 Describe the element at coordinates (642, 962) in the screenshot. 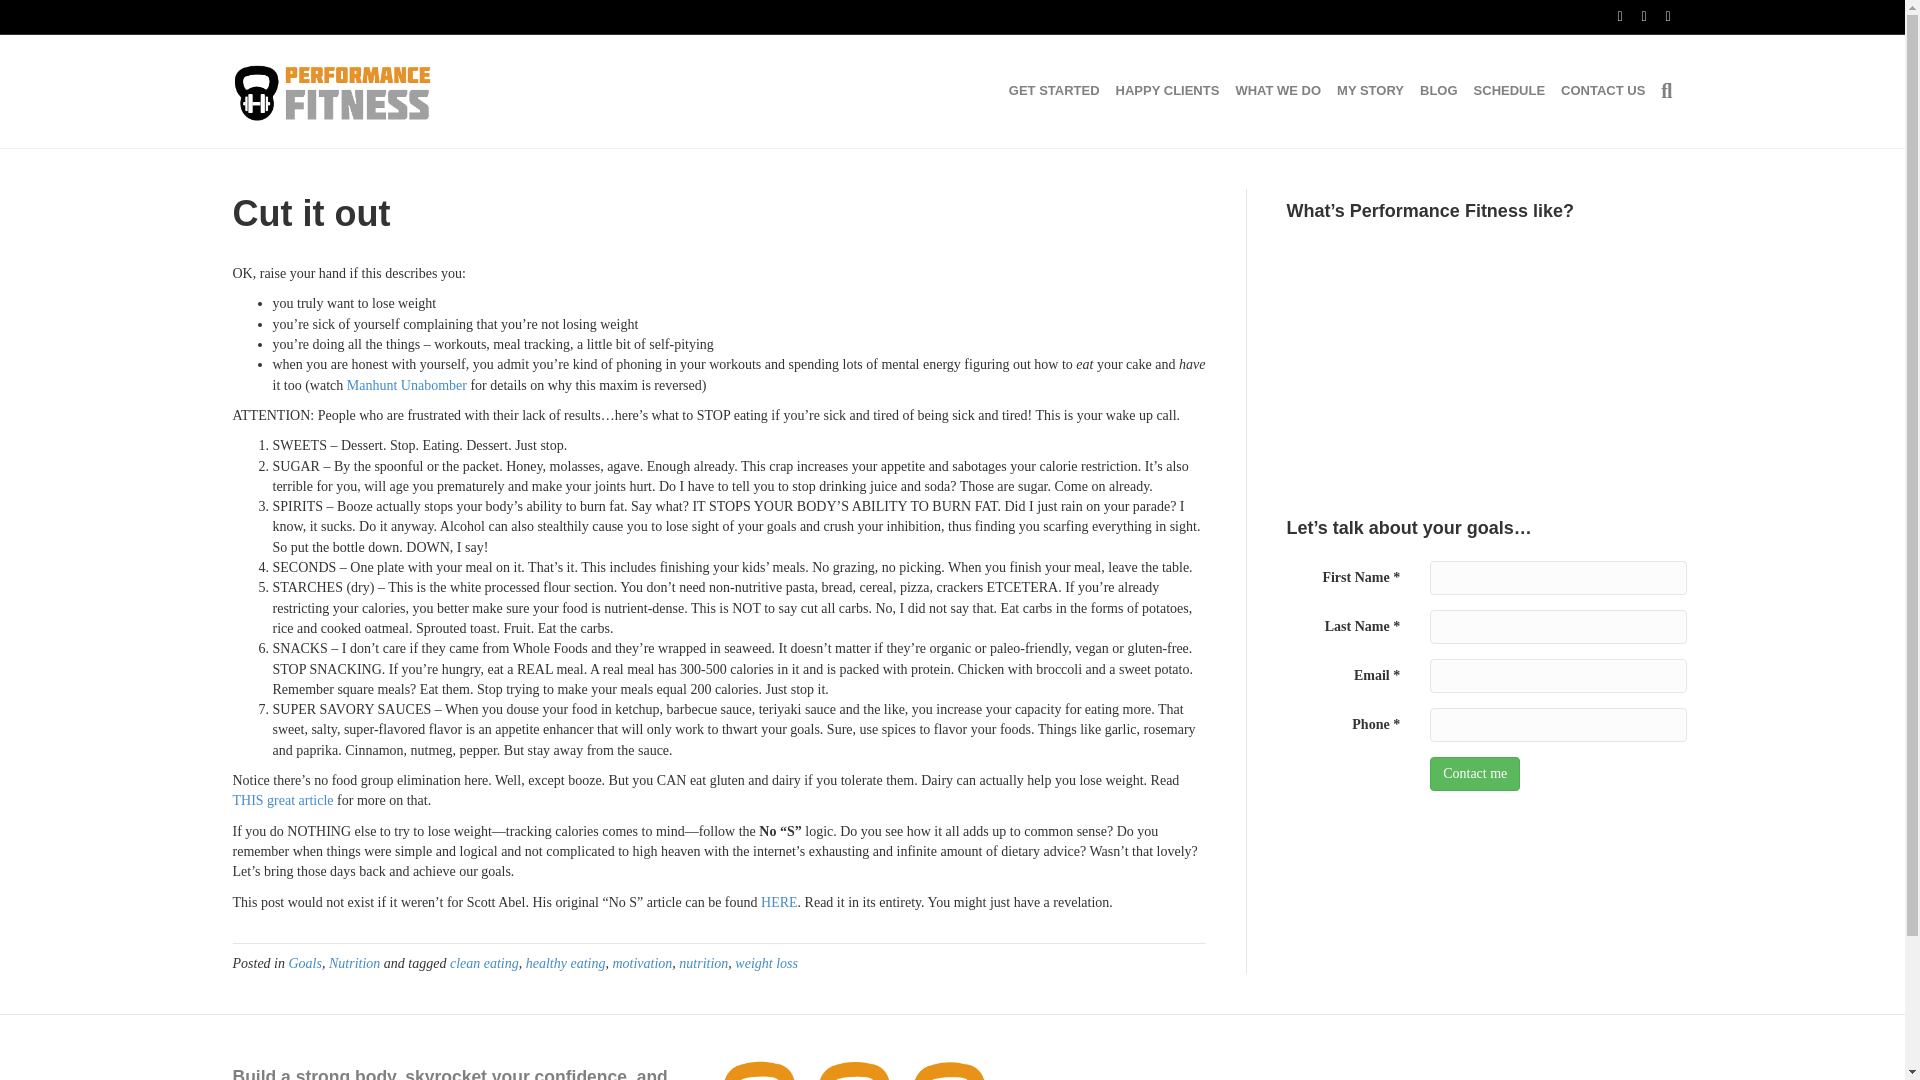

I see `motivation` at that location.